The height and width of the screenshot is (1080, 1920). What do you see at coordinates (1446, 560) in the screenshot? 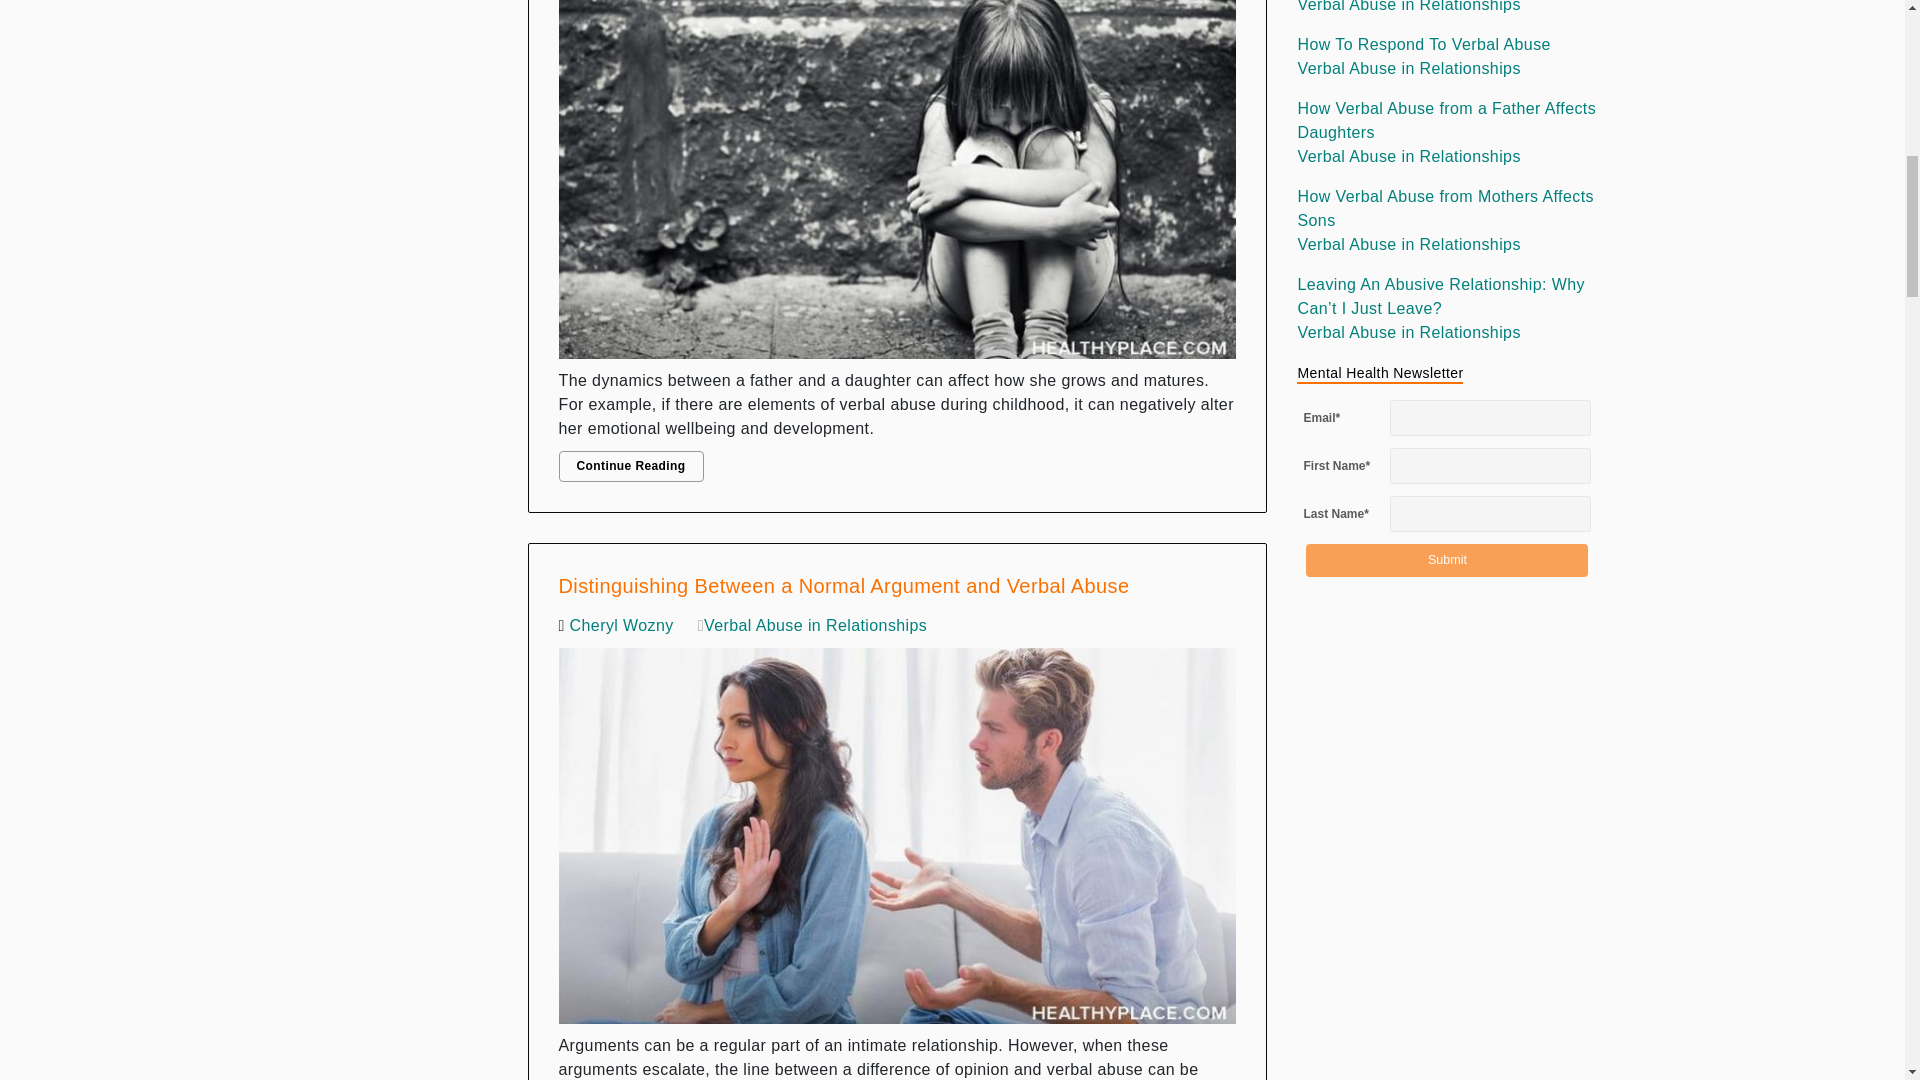
I see `Submit` at bounding box center [1446, 560].